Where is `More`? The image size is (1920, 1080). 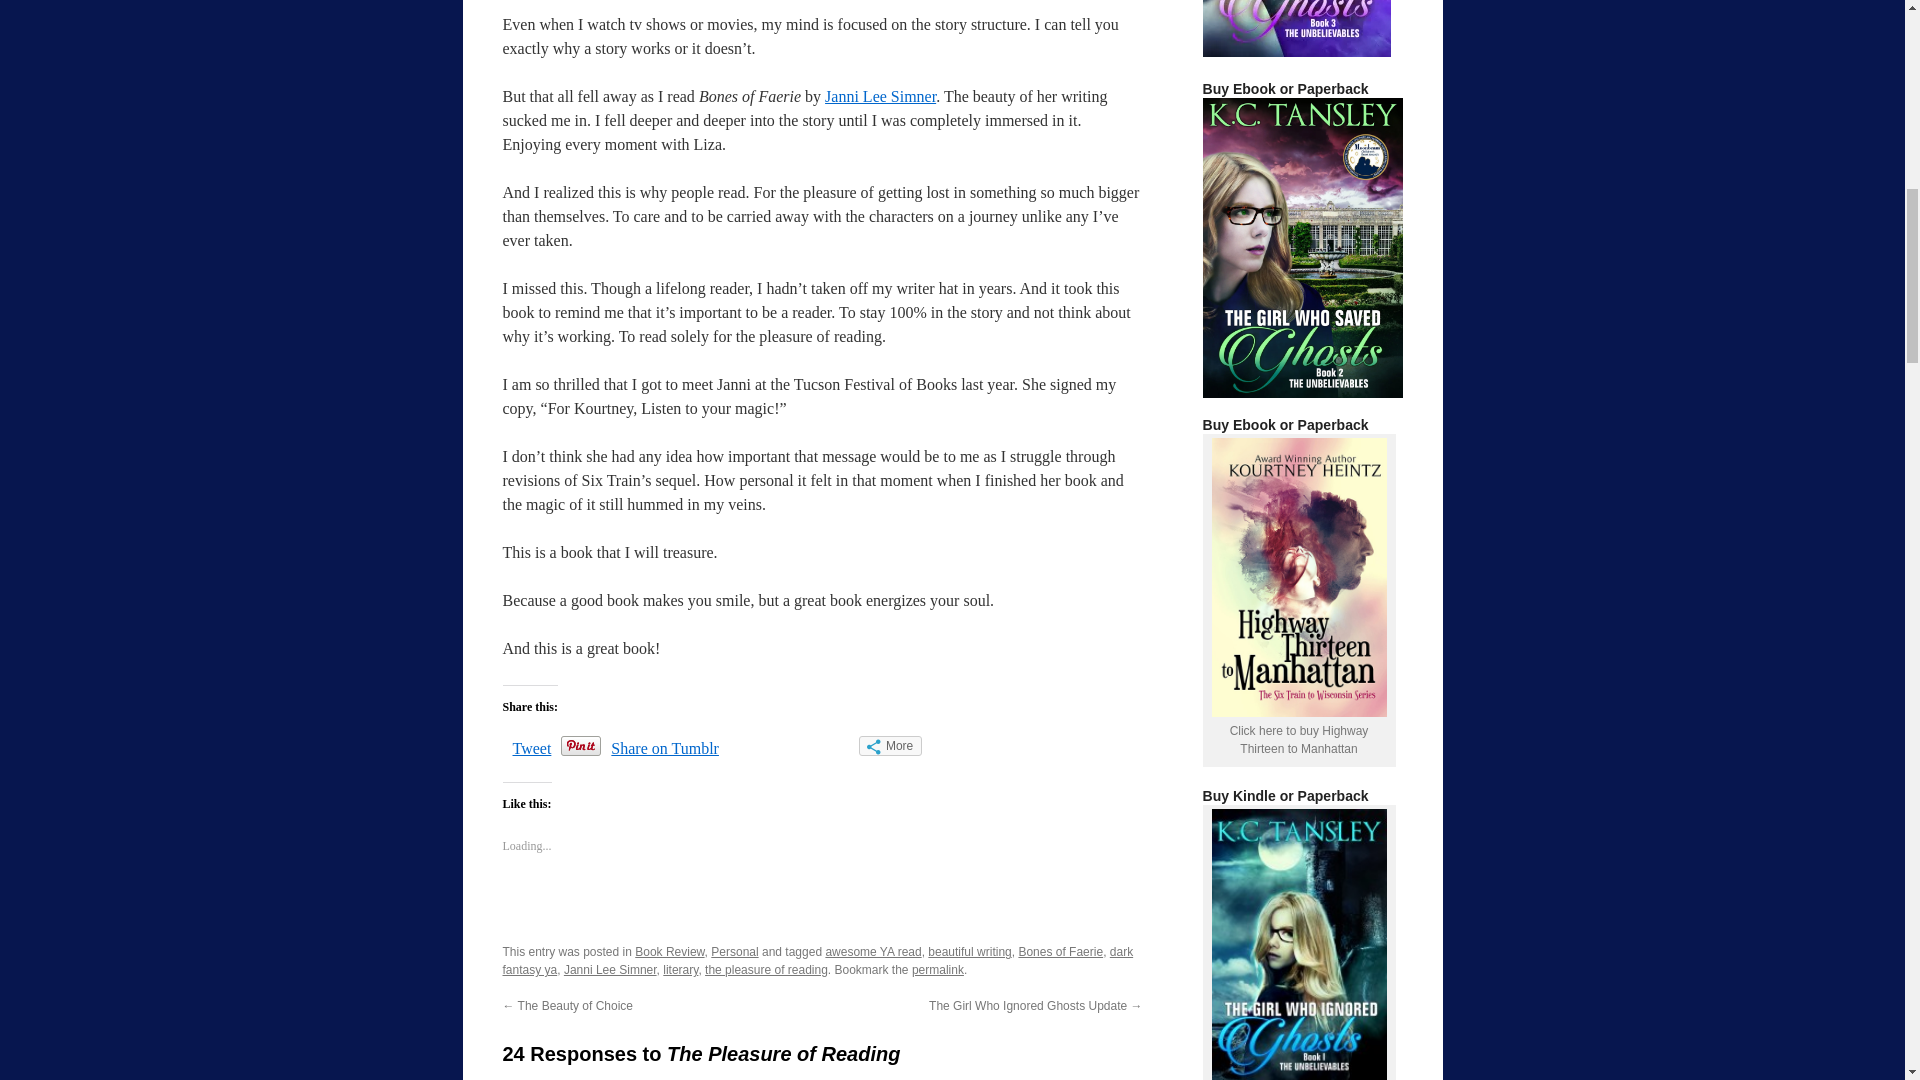 More is located at coordinates (890, 746).